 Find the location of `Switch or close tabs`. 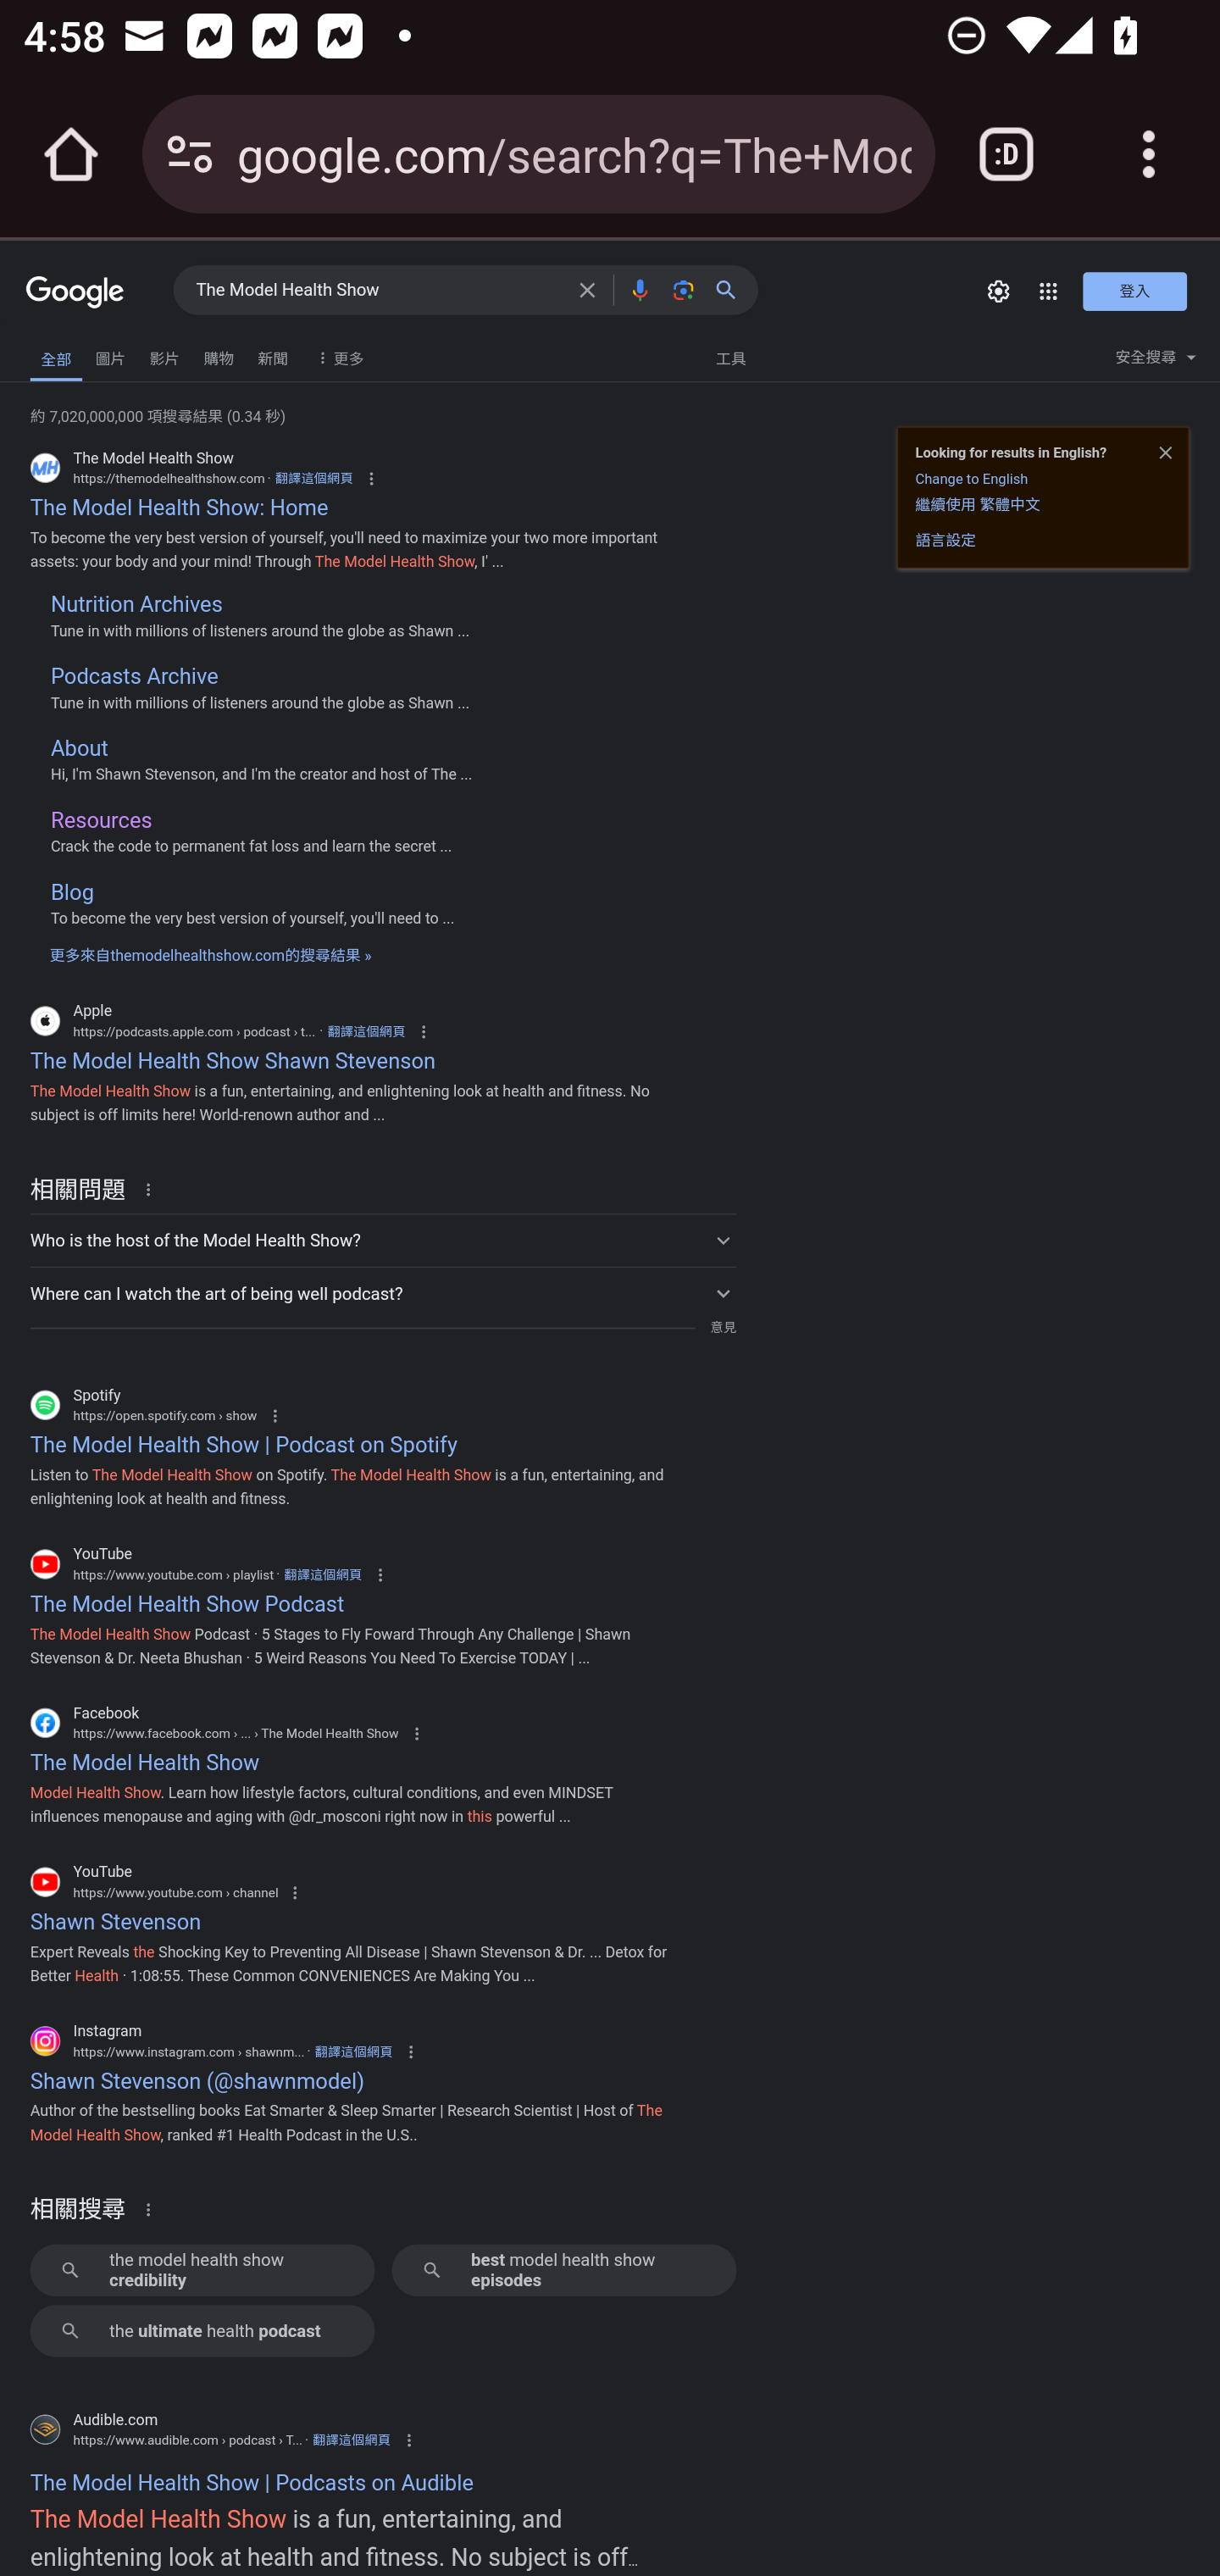

Switch or close tabs is located at coordinates (1006, 154).